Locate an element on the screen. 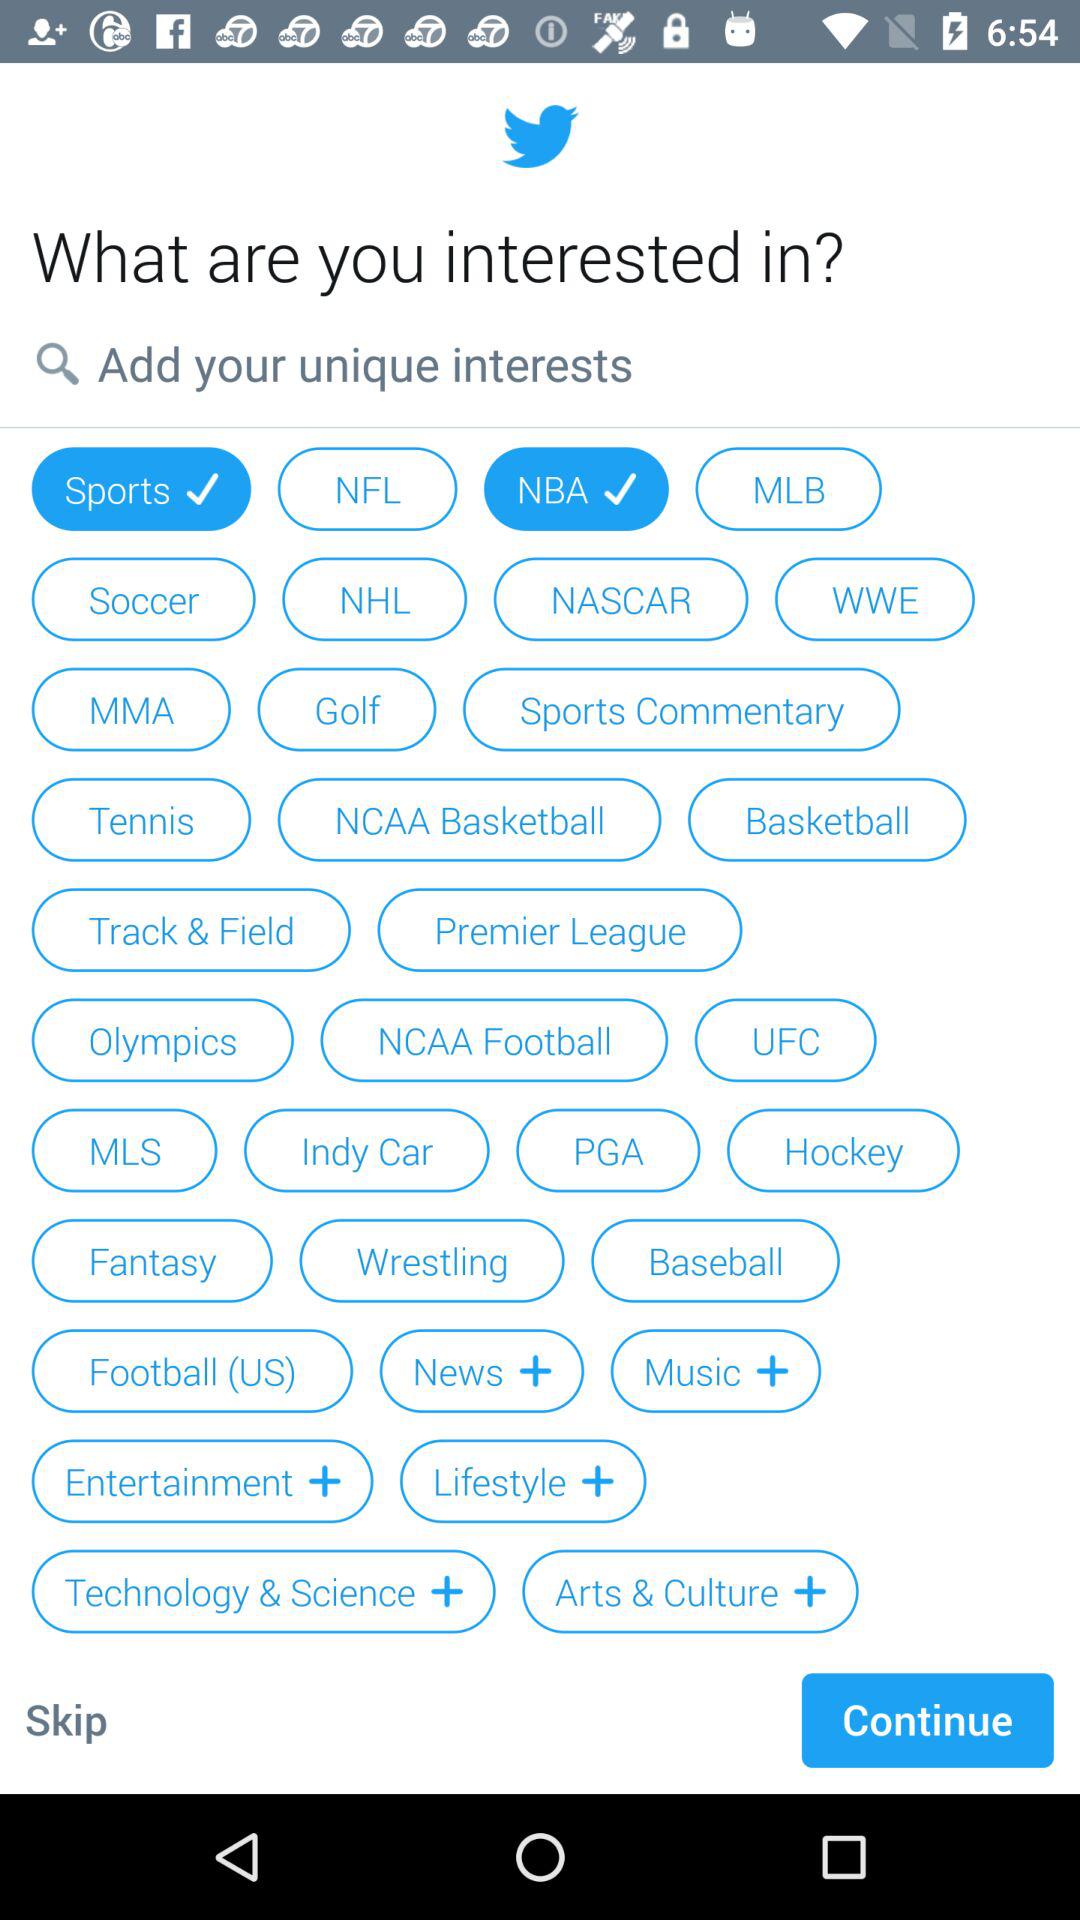 This screenshot has height=1920, width=1080. turn on the icon above the mls item is located at coordinates (162, 1040).